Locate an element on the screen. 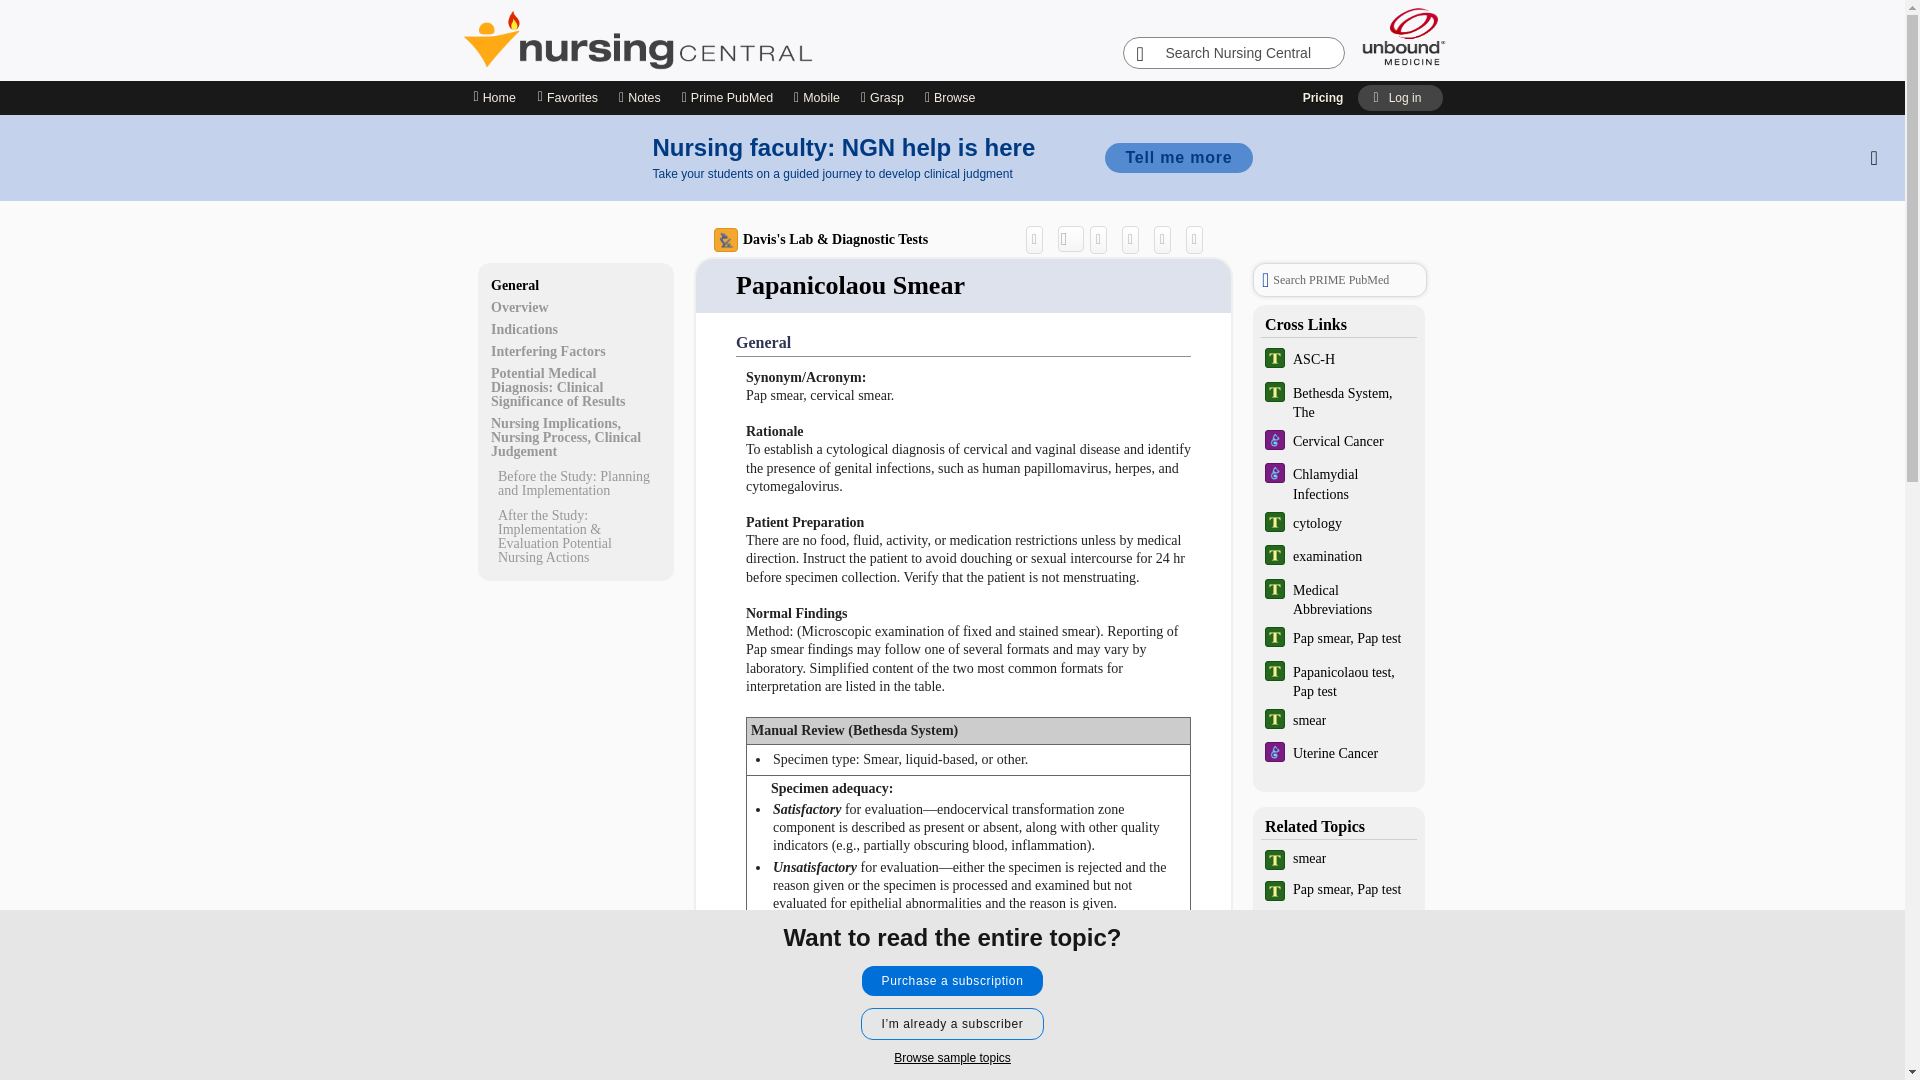 This screenshot has height=1080, width=1920. Home is located at coordinates (493, 98).